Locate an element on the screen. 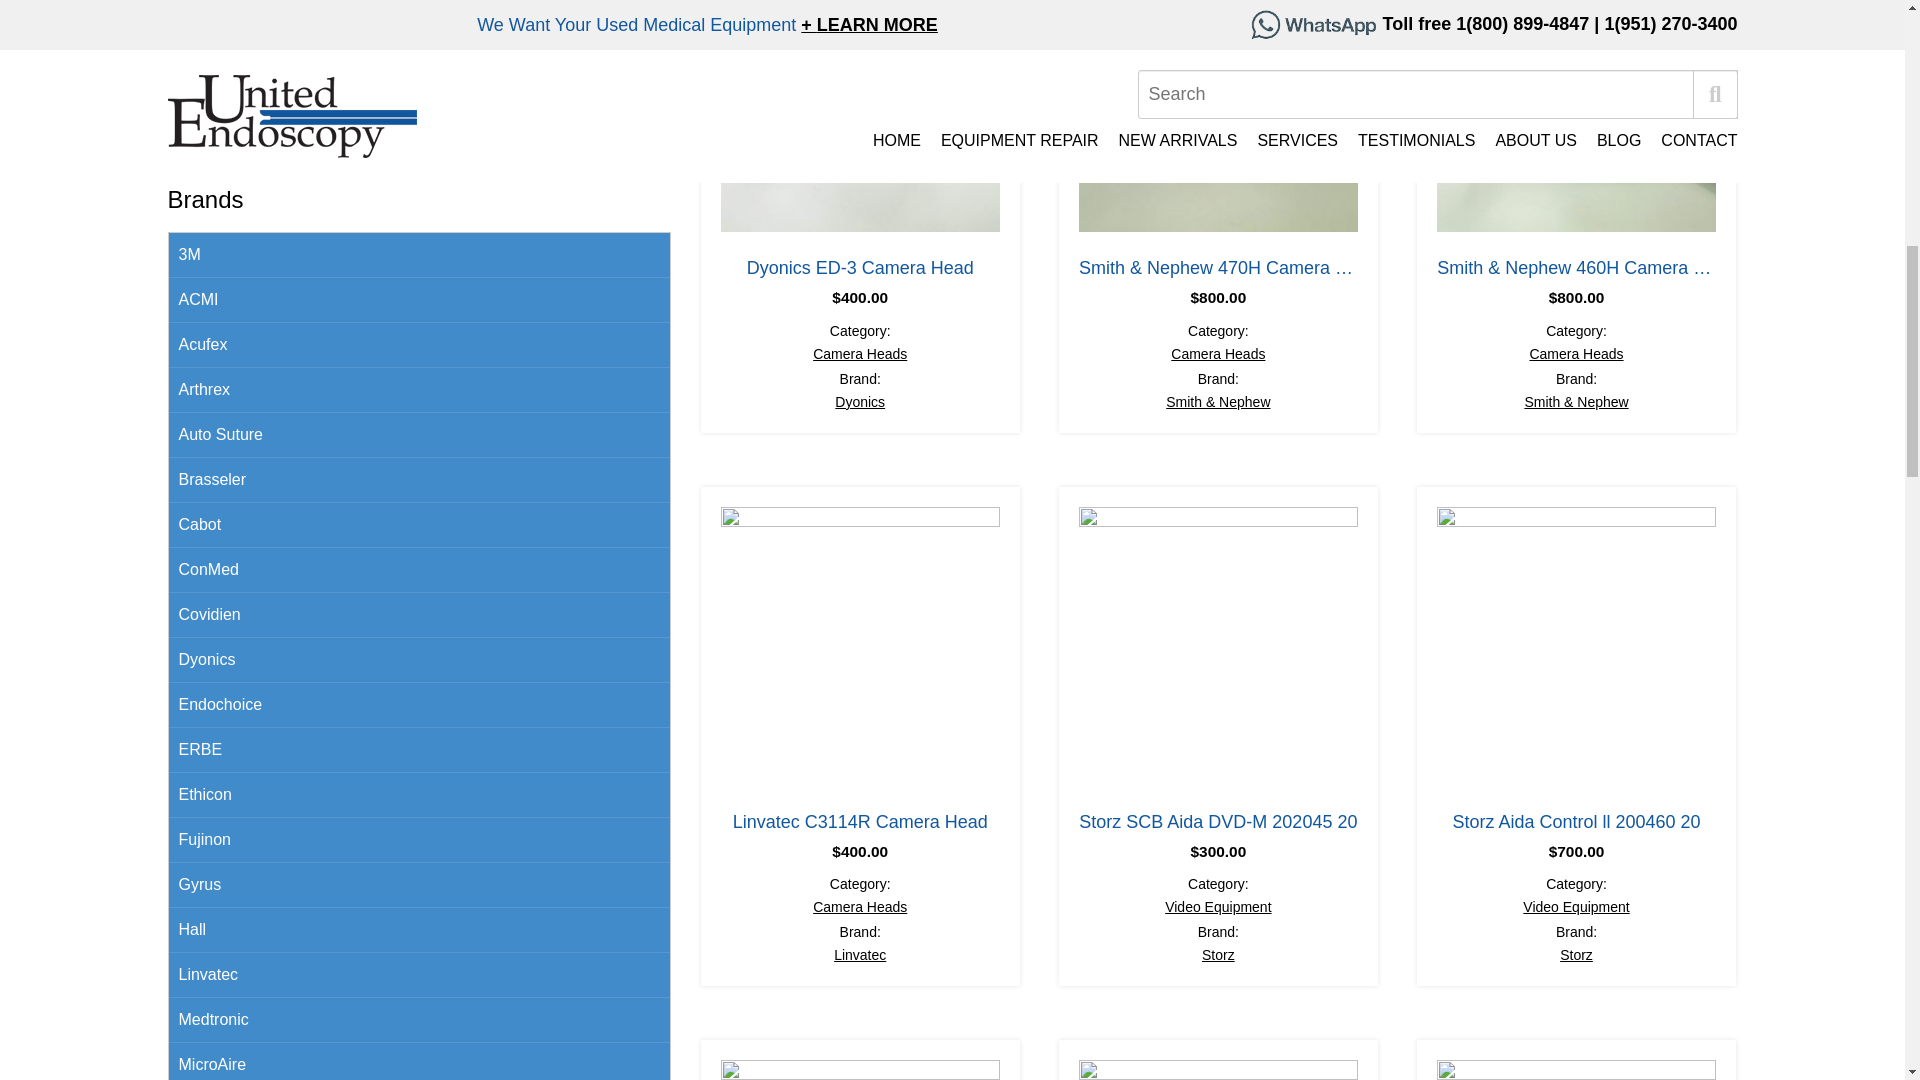  Go to Covidien is located at coordinates (418, 615).